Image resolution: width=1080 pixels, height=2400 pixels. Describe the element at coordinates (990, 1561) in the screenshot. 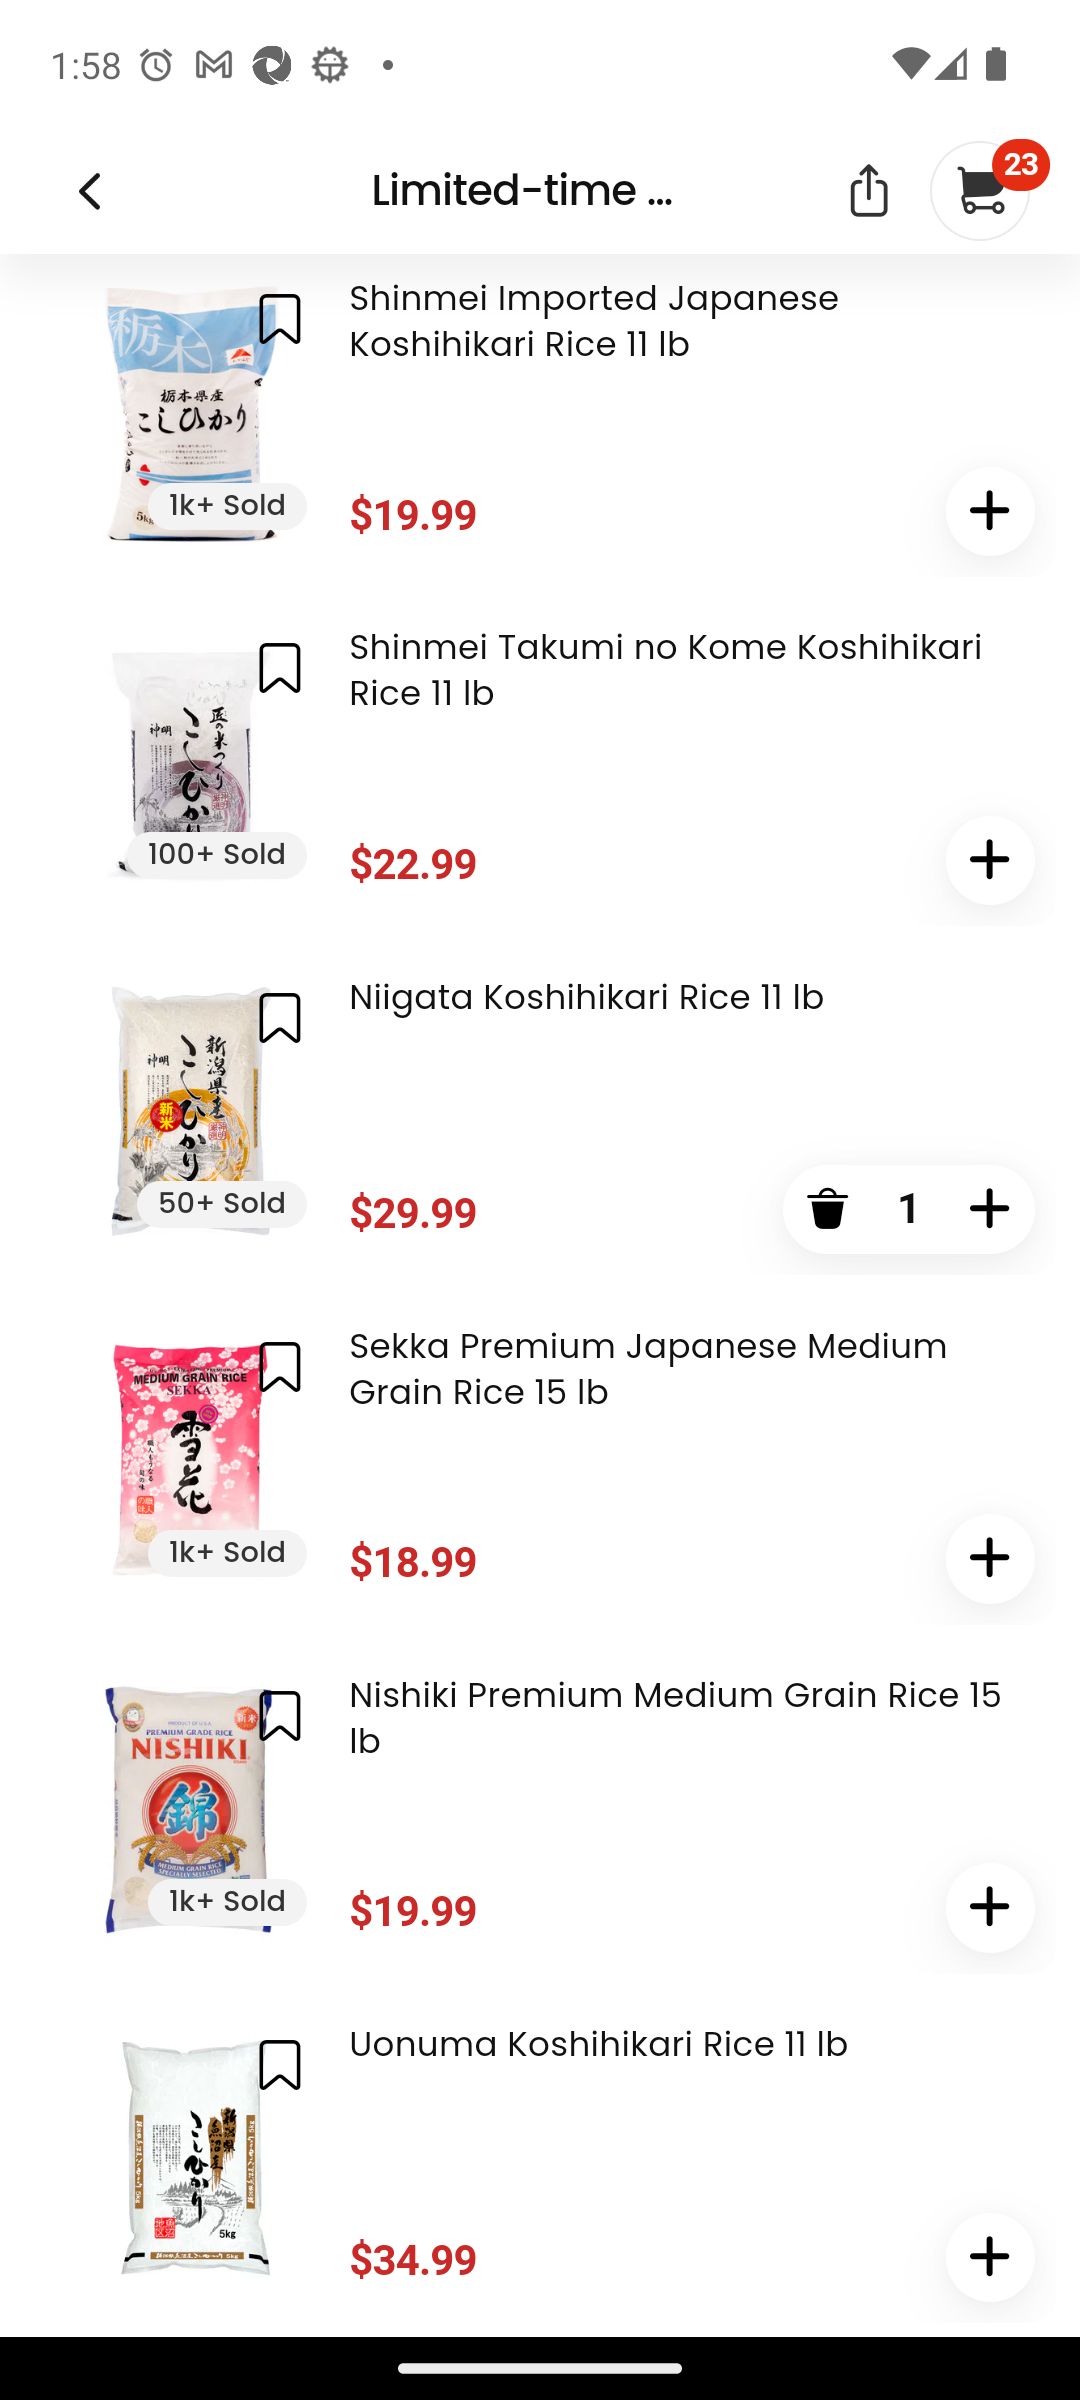

I see `` at that location.